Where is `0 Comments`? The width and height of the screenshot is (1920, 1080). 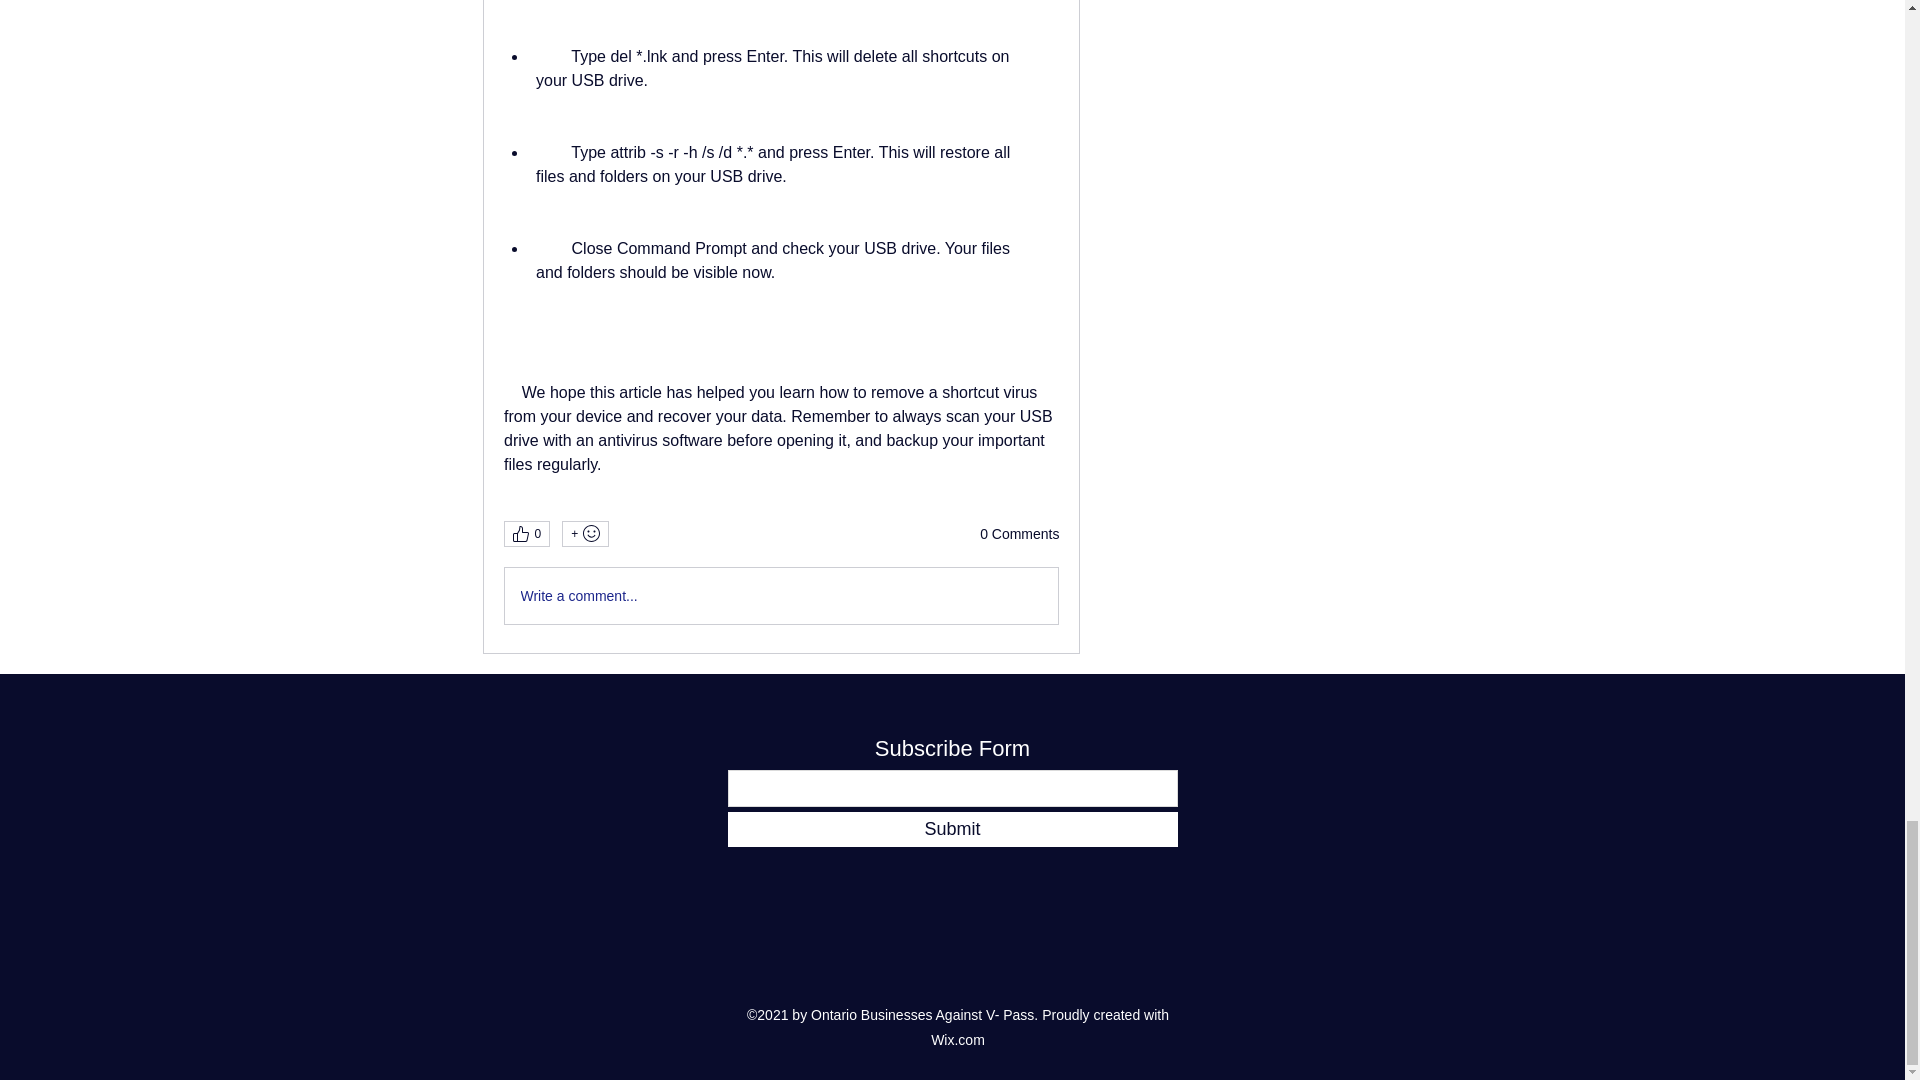 0 Comments is located at coordinates (1019, 534).